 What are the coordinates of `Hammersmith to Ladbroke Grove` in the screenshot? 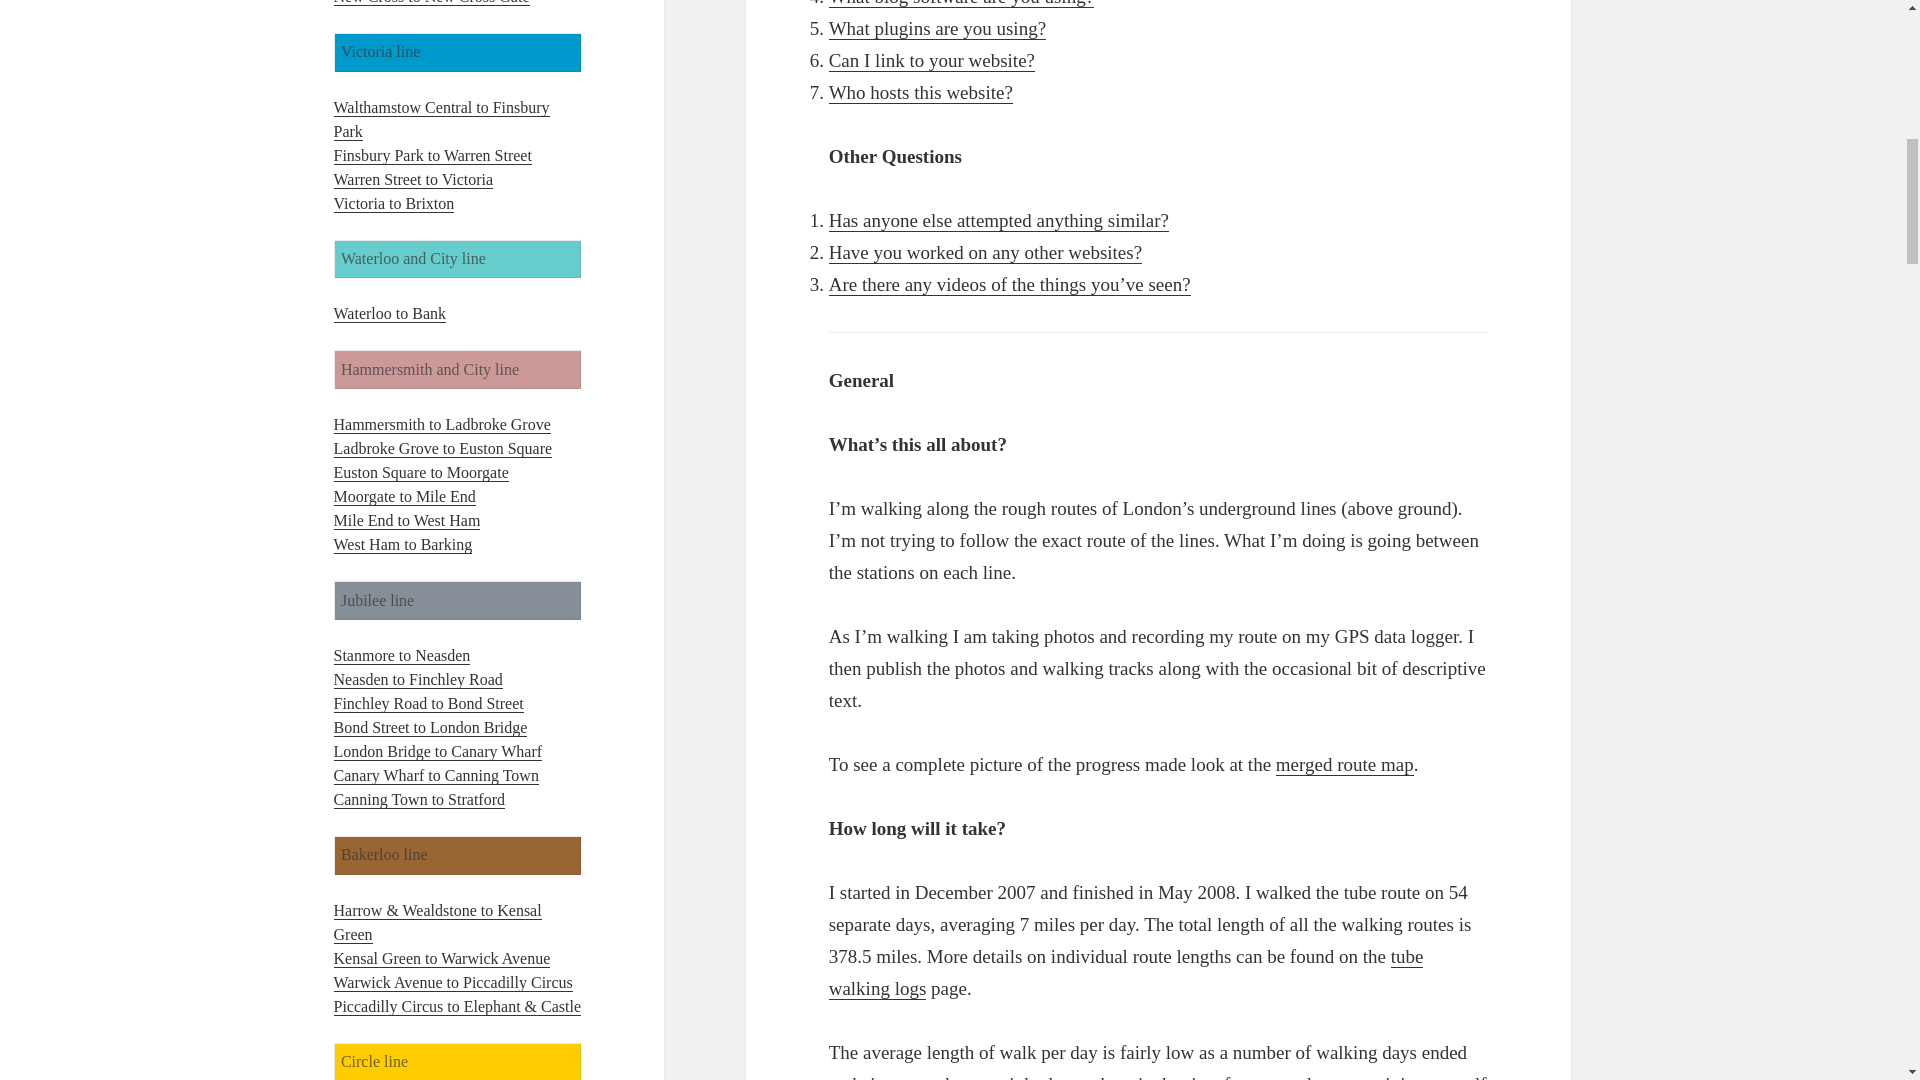 It's located at (442, 424).